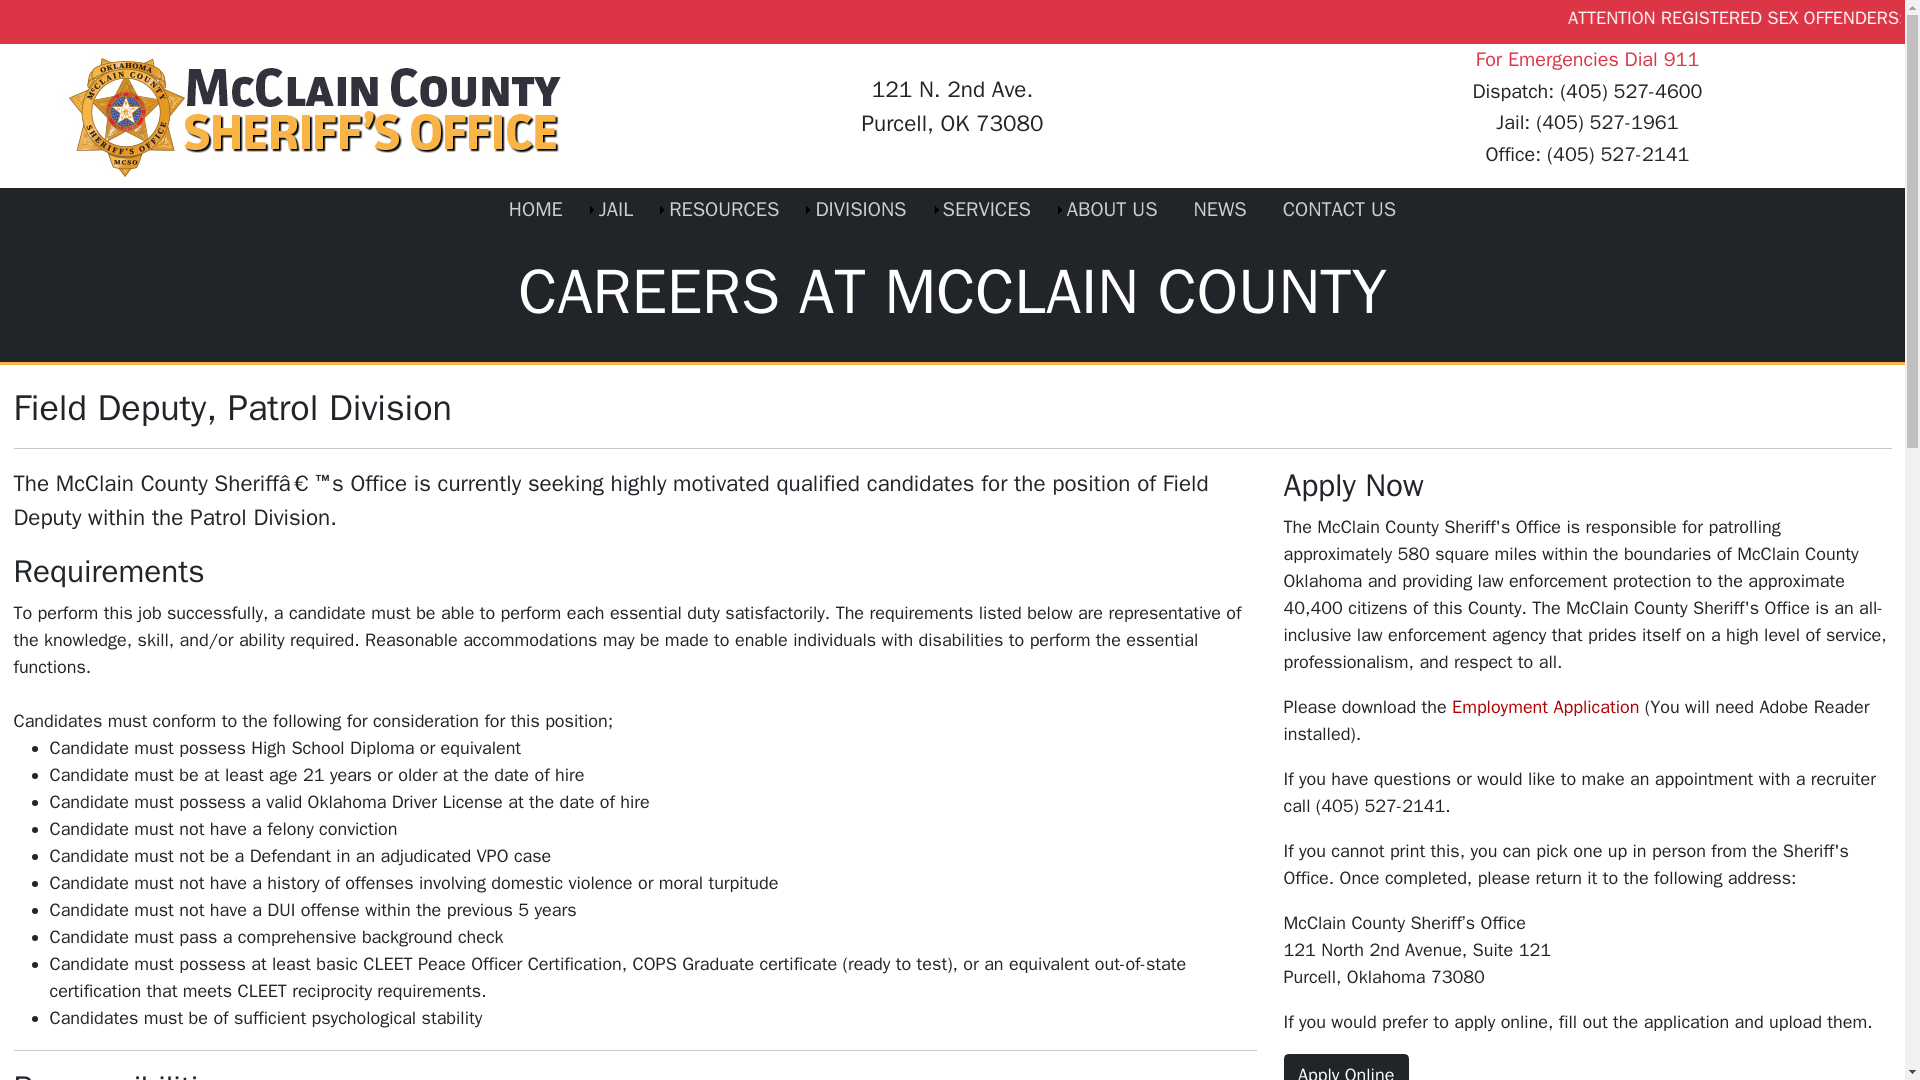 The width and height of the screenshot is (1920, 1080). Describe the element at coordinates (1630, 90) in the screenshot. I see `click to call` at that location.